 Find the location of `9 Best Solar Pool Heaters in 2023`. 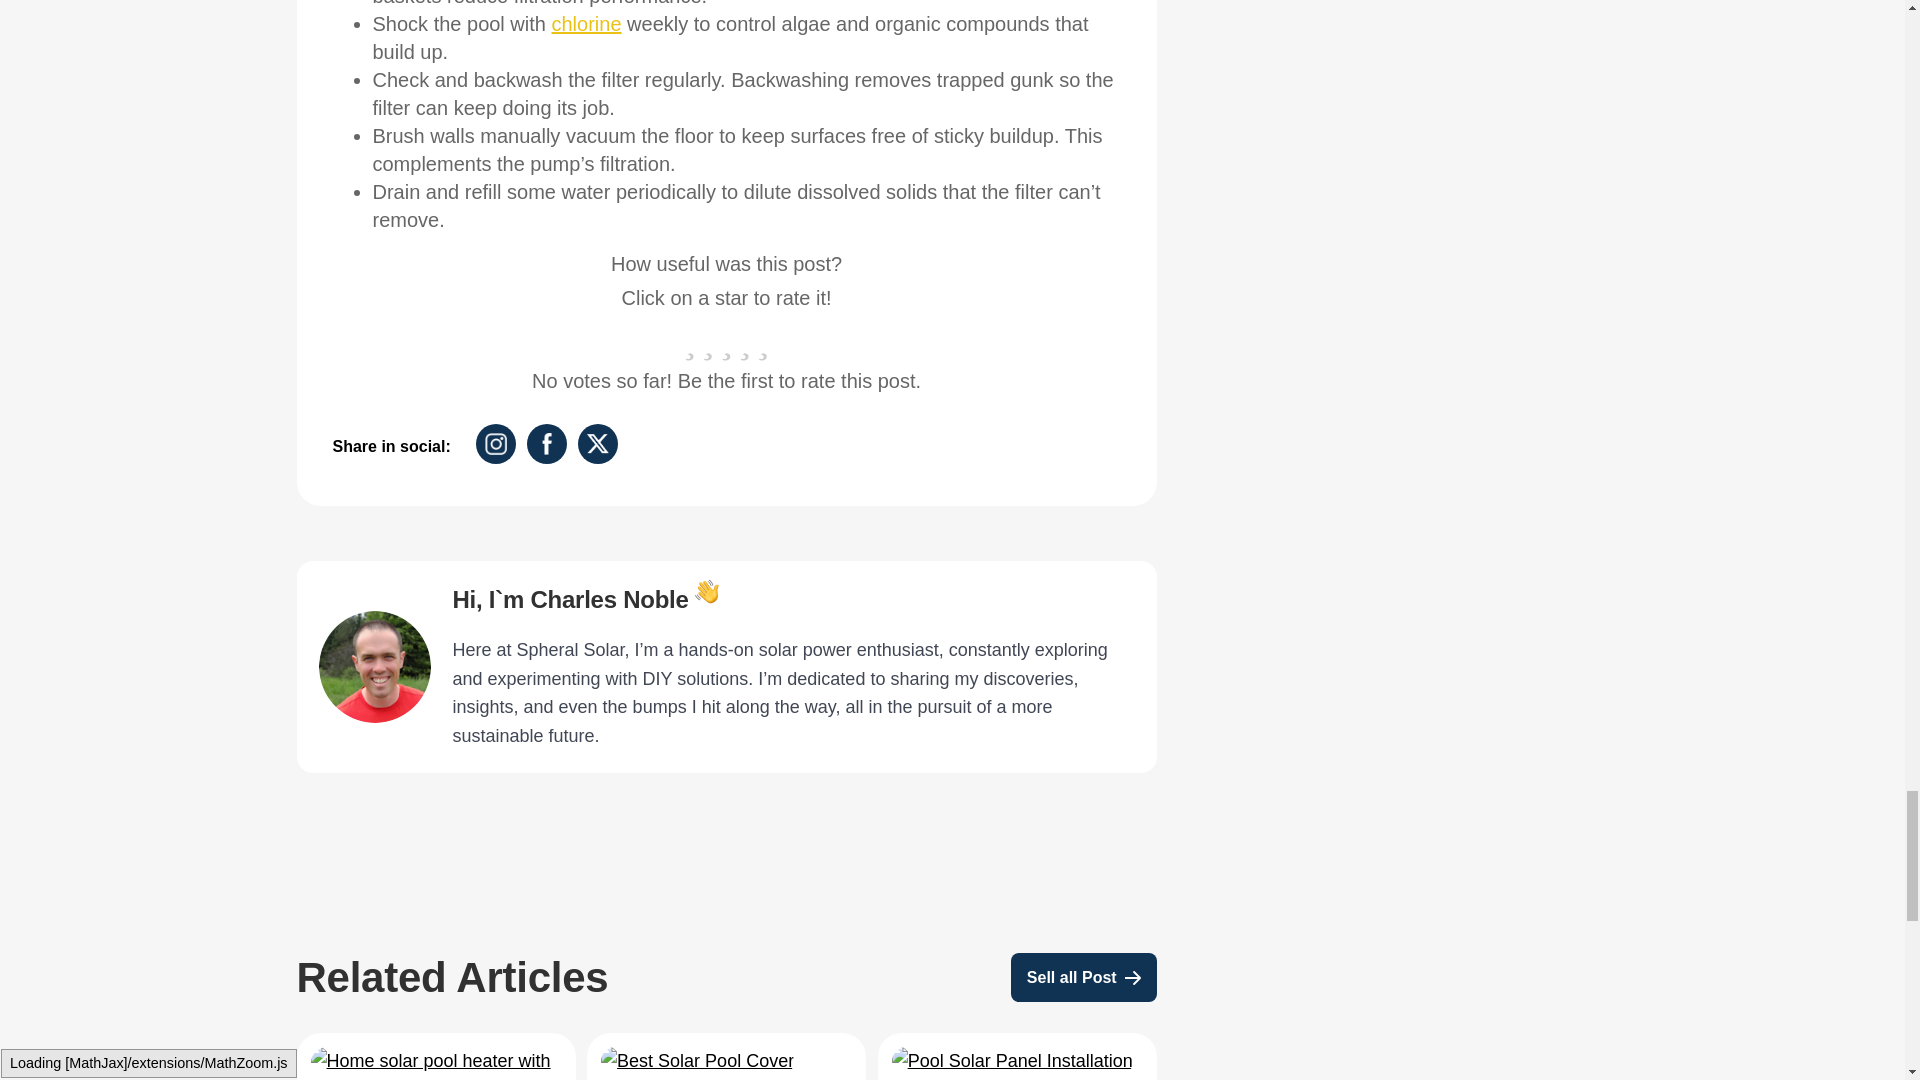

9 Best Solar Pool Heaters in 2023 is located at coordinates (434, 1063).